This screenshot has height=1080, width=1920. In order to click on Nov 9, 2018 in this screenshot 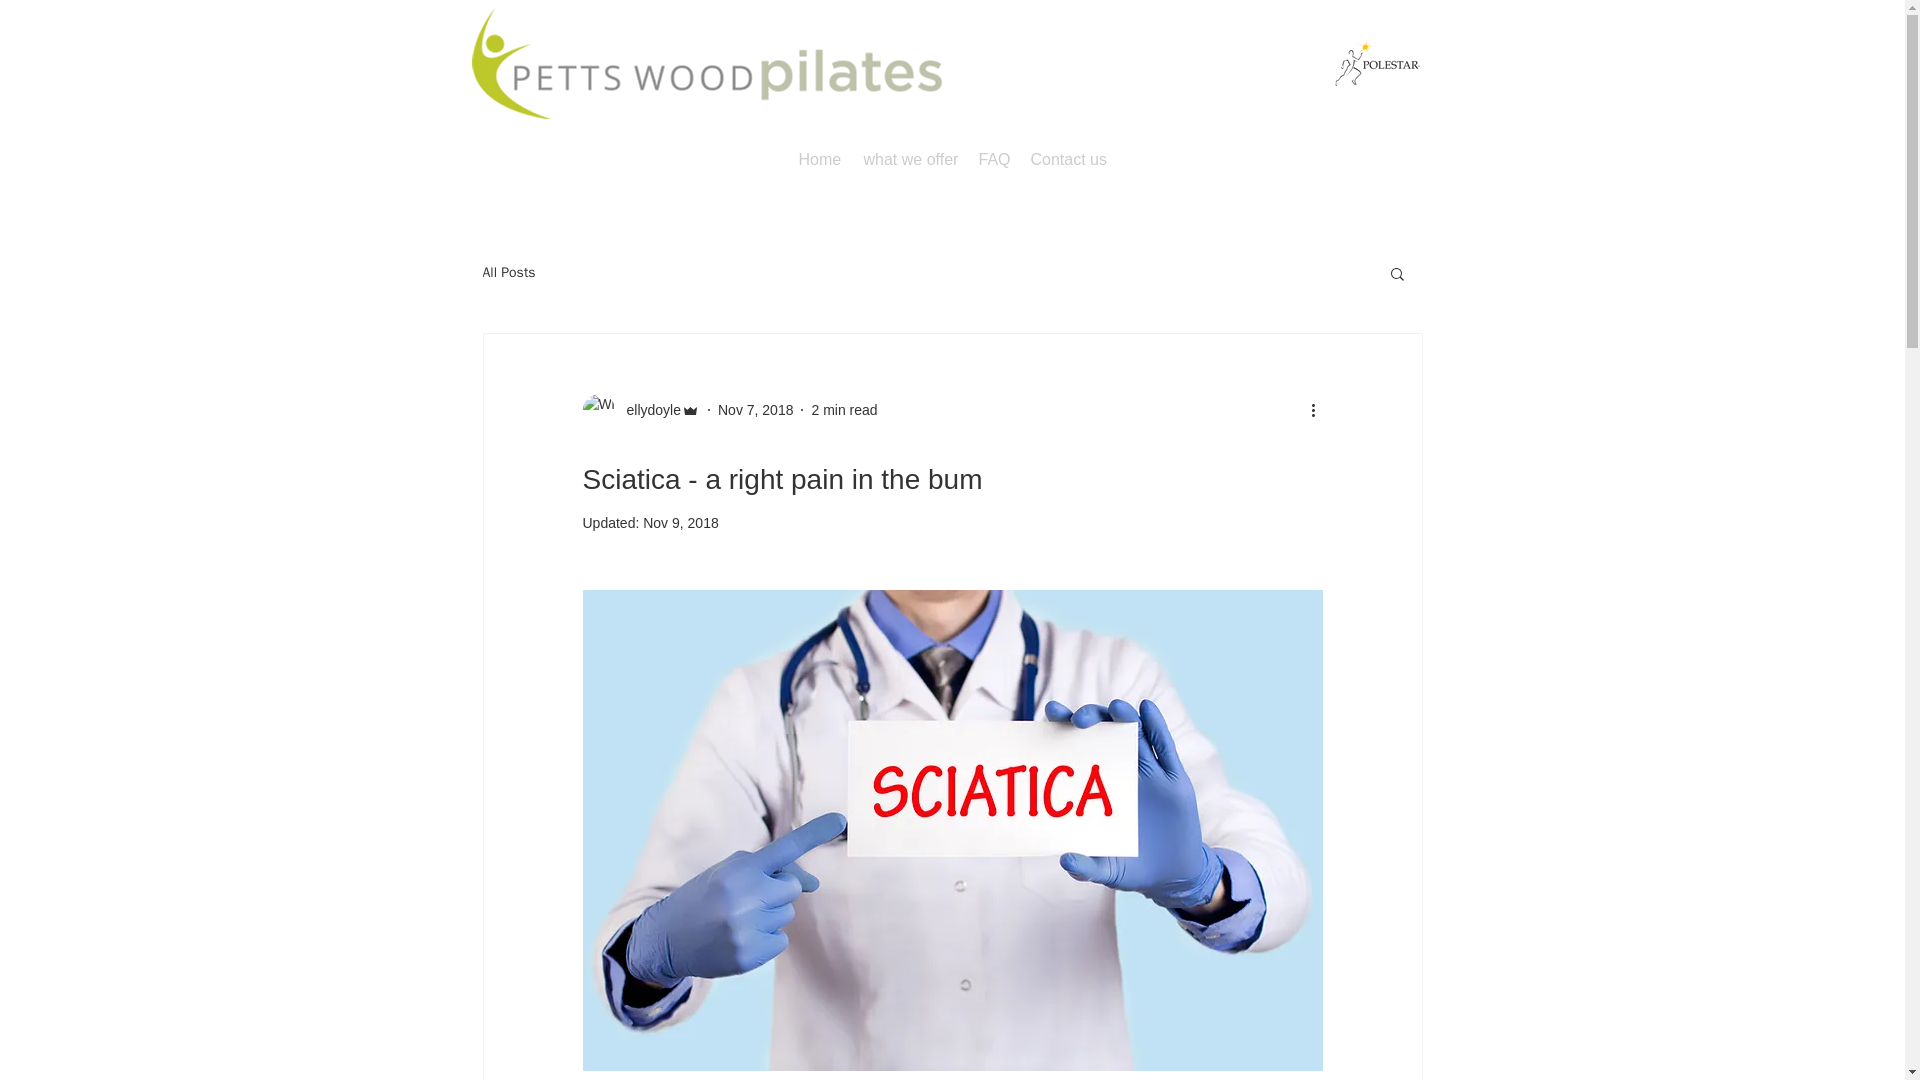, I will do `click(680, 523)`.